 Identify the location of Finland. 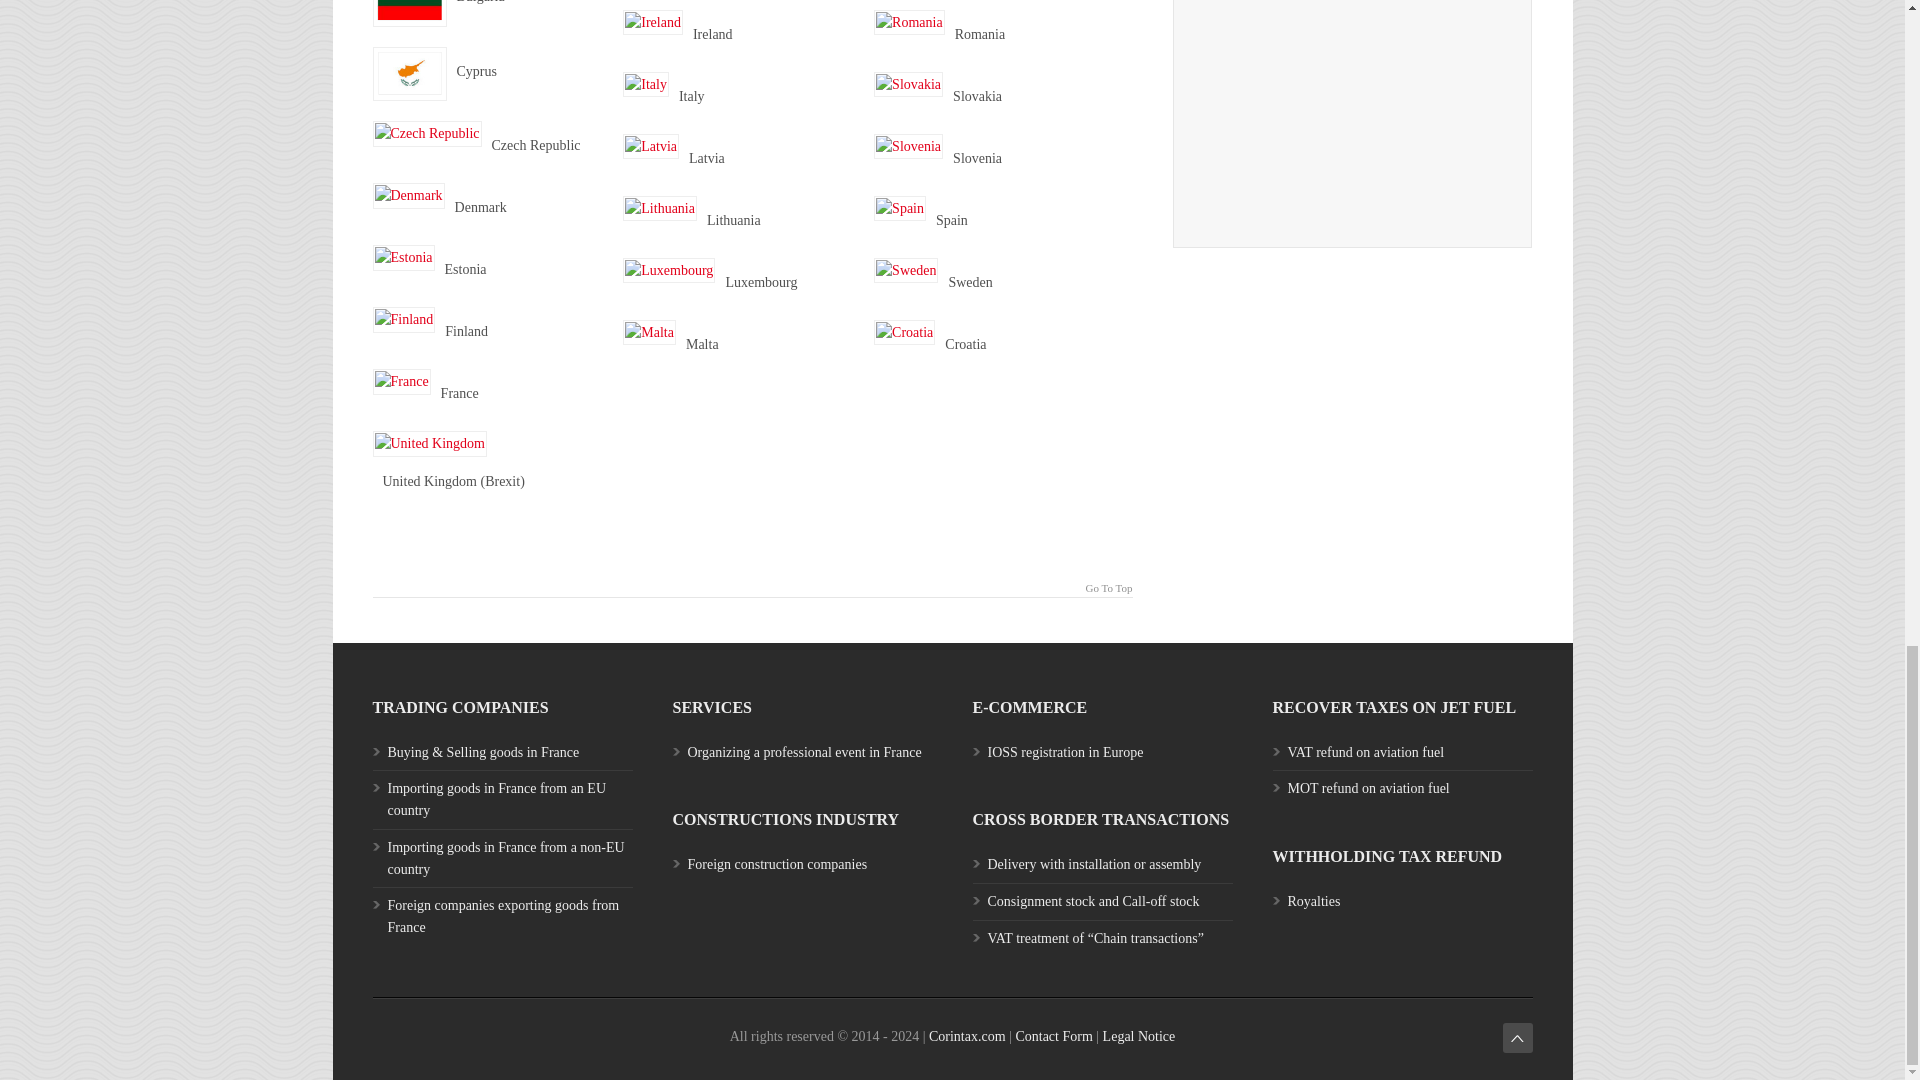
(404, 319).